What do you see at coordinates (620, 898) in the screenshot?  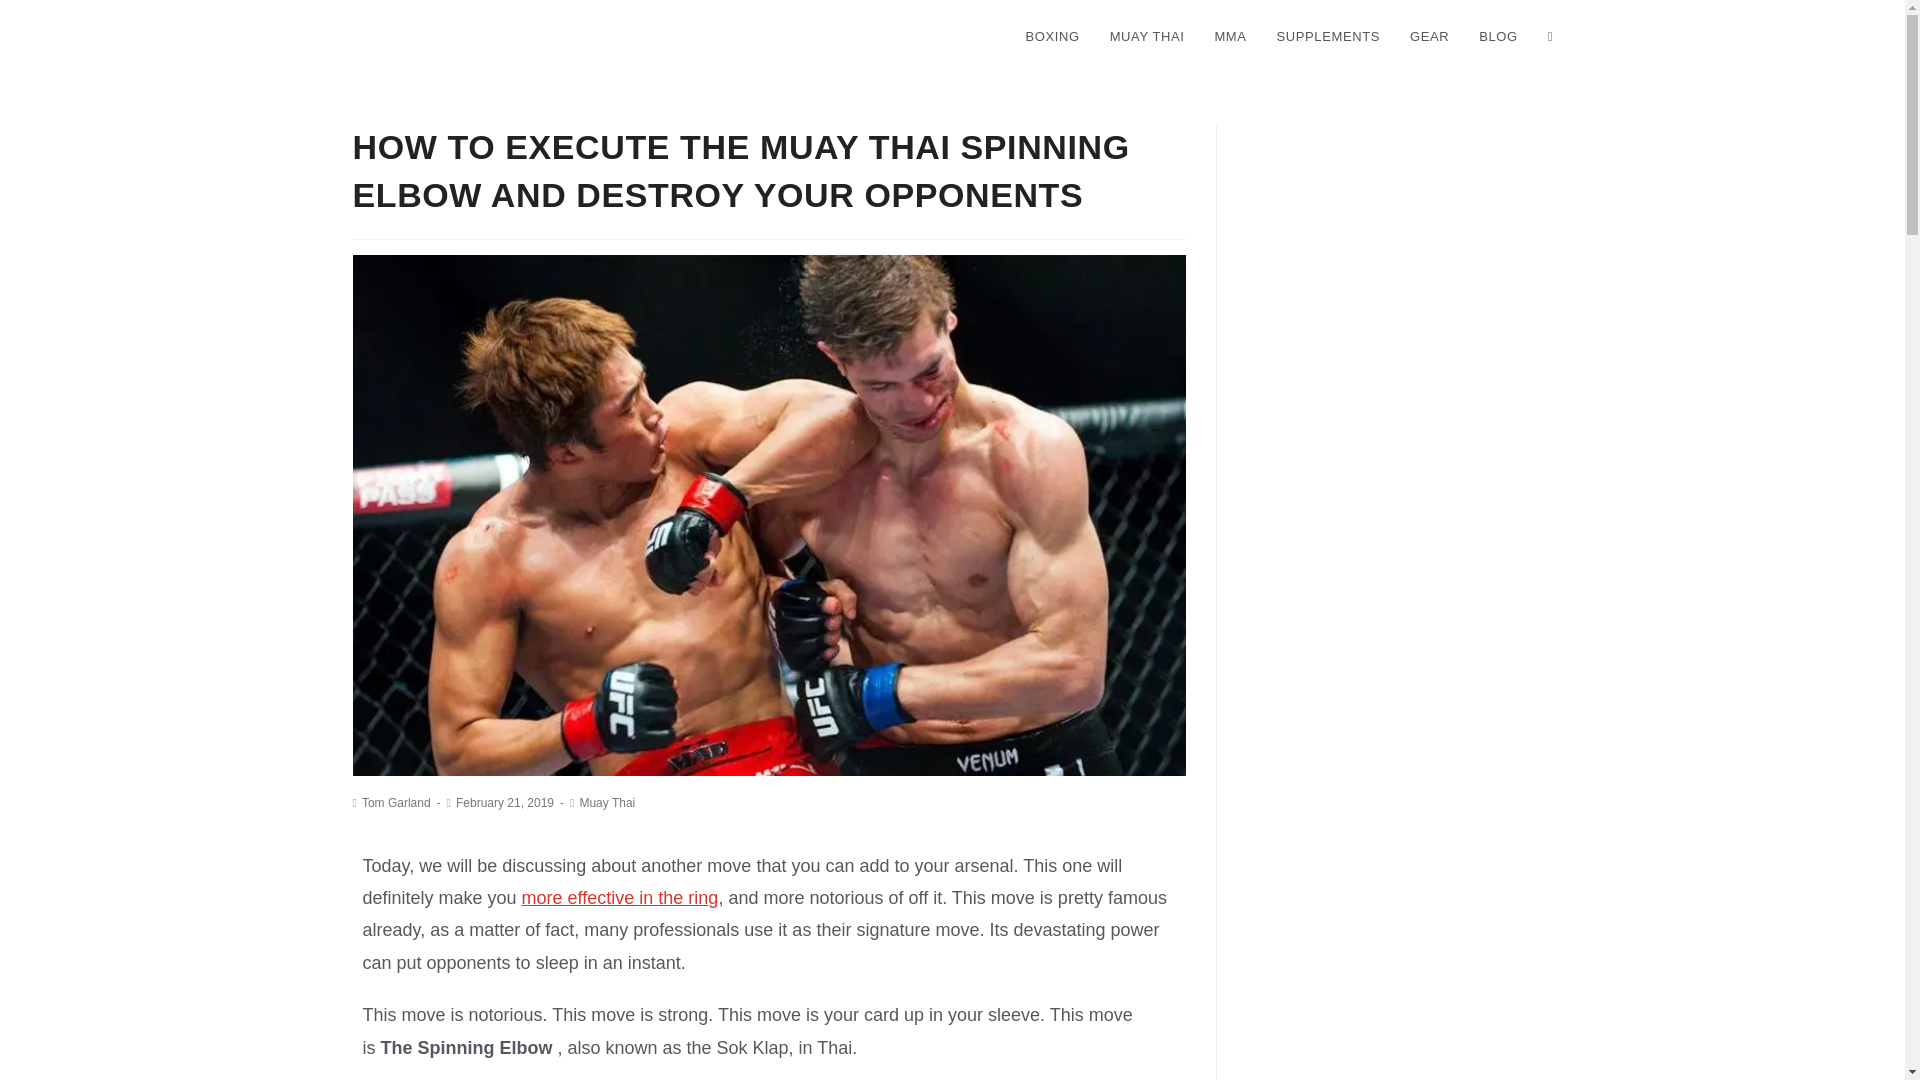 I see `more effective in the ring` at bounding box center [620, 898].